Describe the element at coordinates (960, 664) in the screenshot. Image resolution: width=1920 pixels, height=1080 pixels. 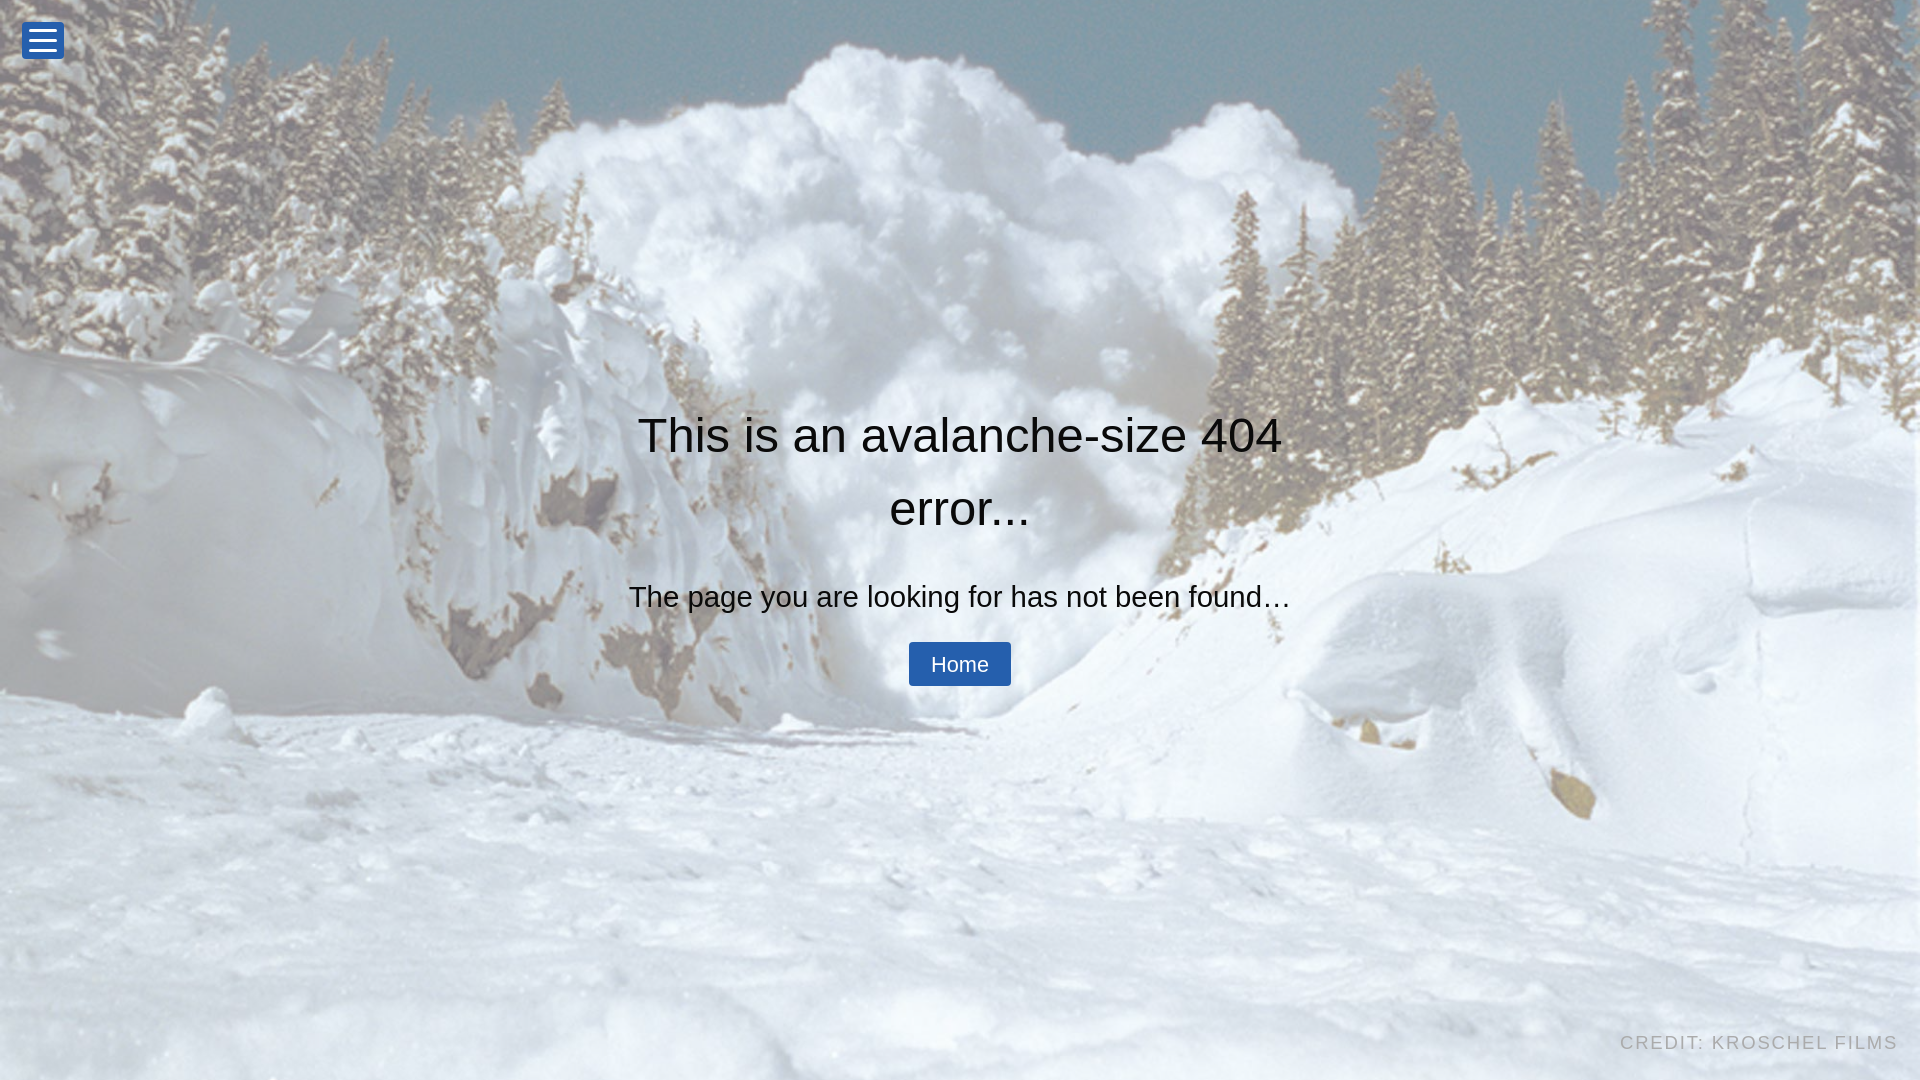
I see `Home` at that location.